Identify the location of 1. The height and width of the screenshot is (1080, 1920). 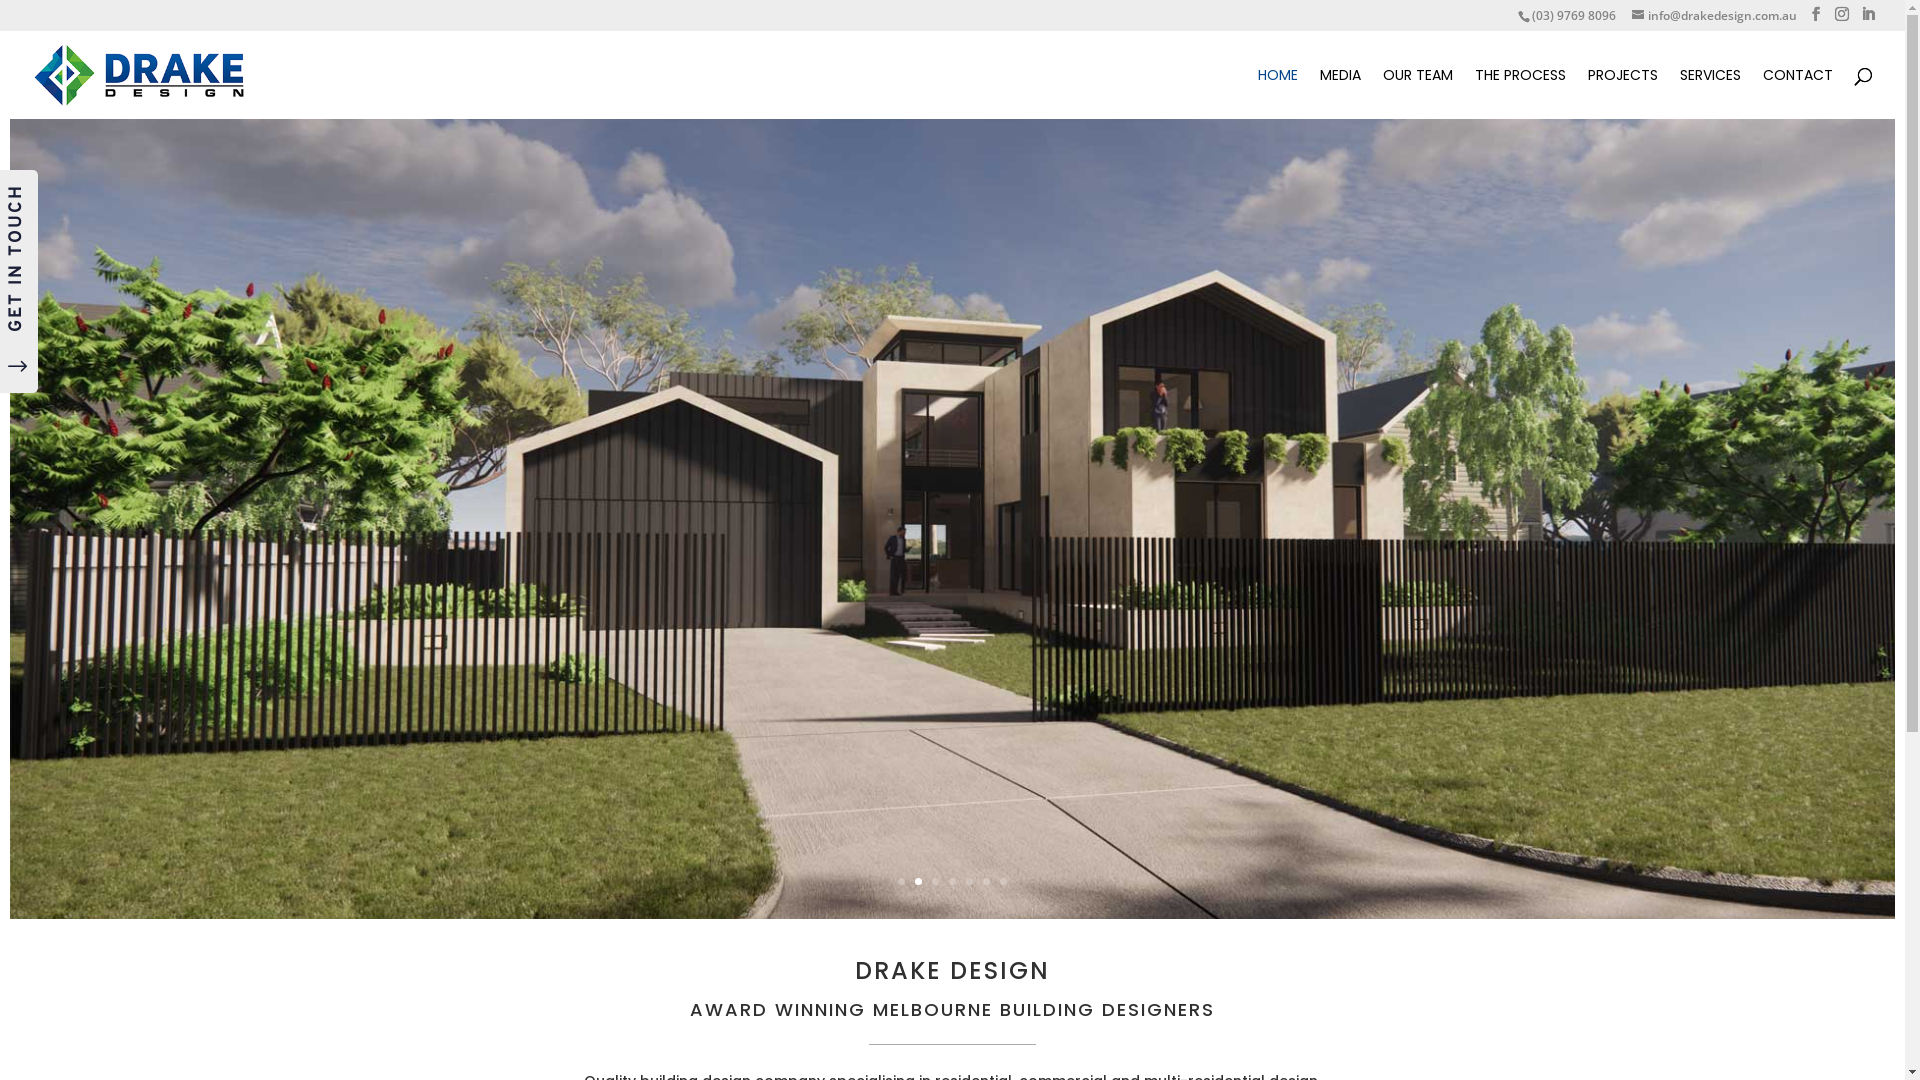
(902, 882).